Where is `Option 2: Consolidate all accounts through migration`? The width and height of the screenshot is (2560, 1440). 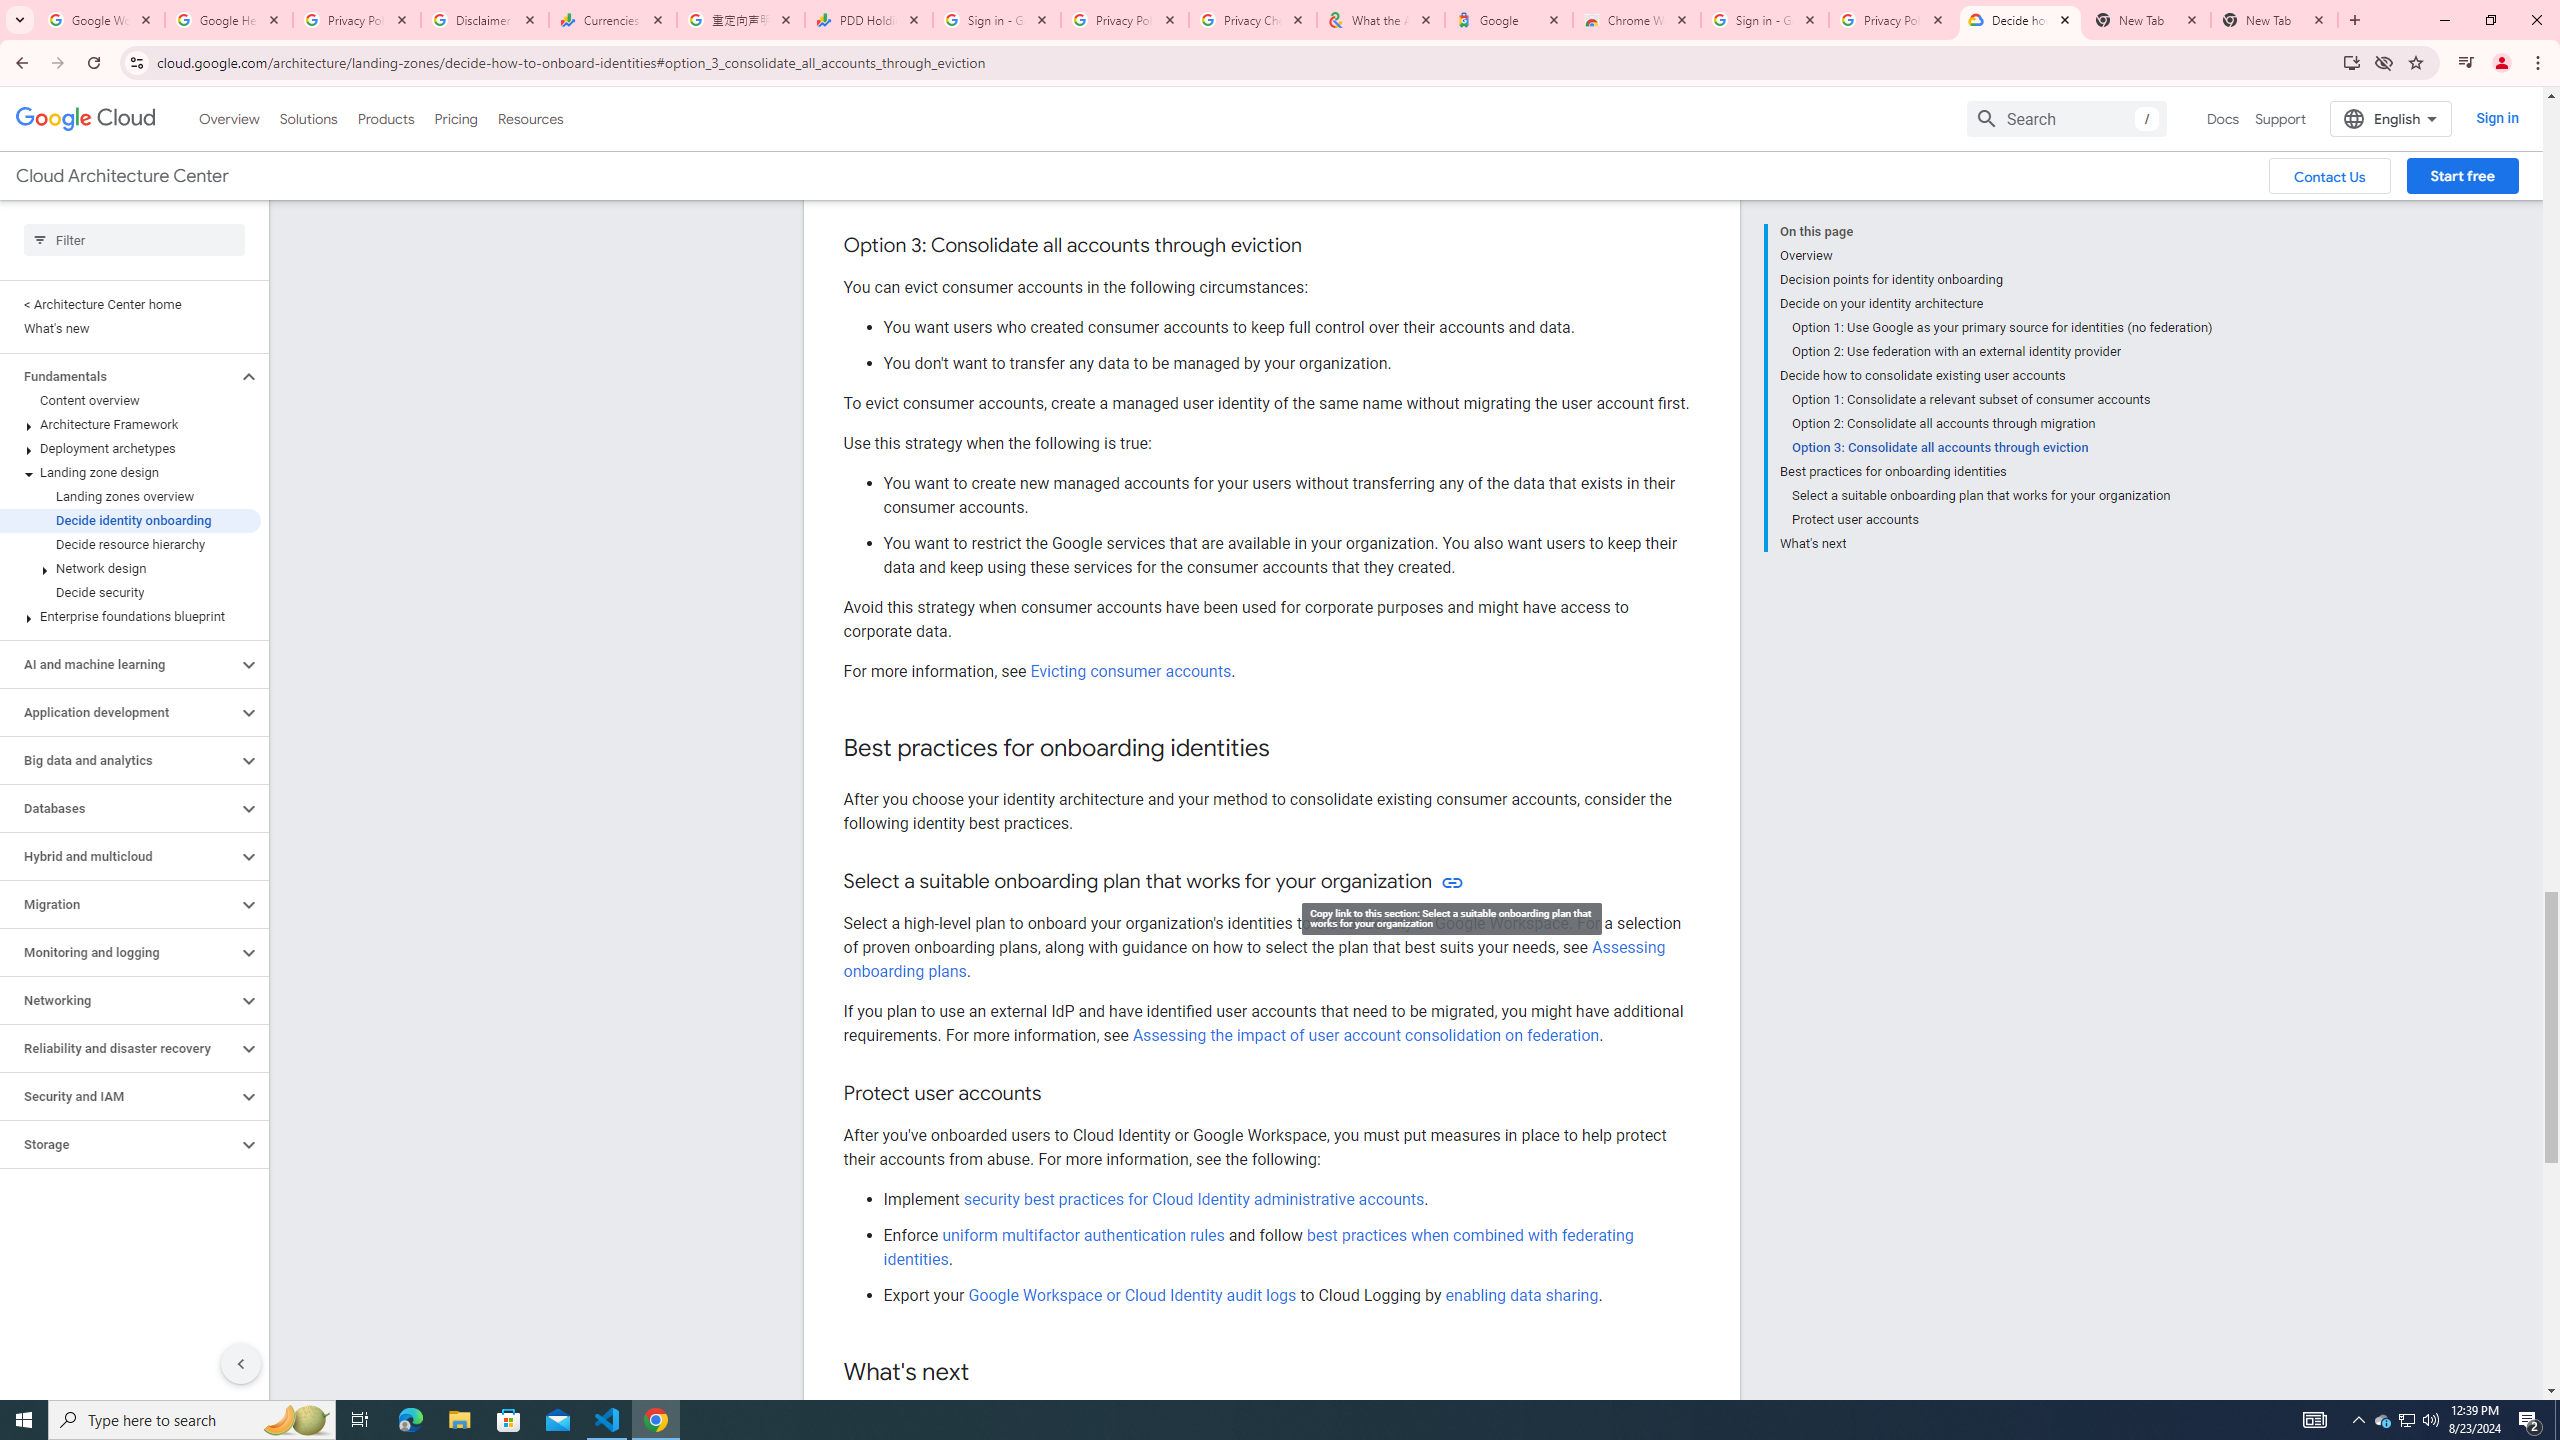
Option 2: Consolidate all accounts through migration is located at coordinates (2002, 424).